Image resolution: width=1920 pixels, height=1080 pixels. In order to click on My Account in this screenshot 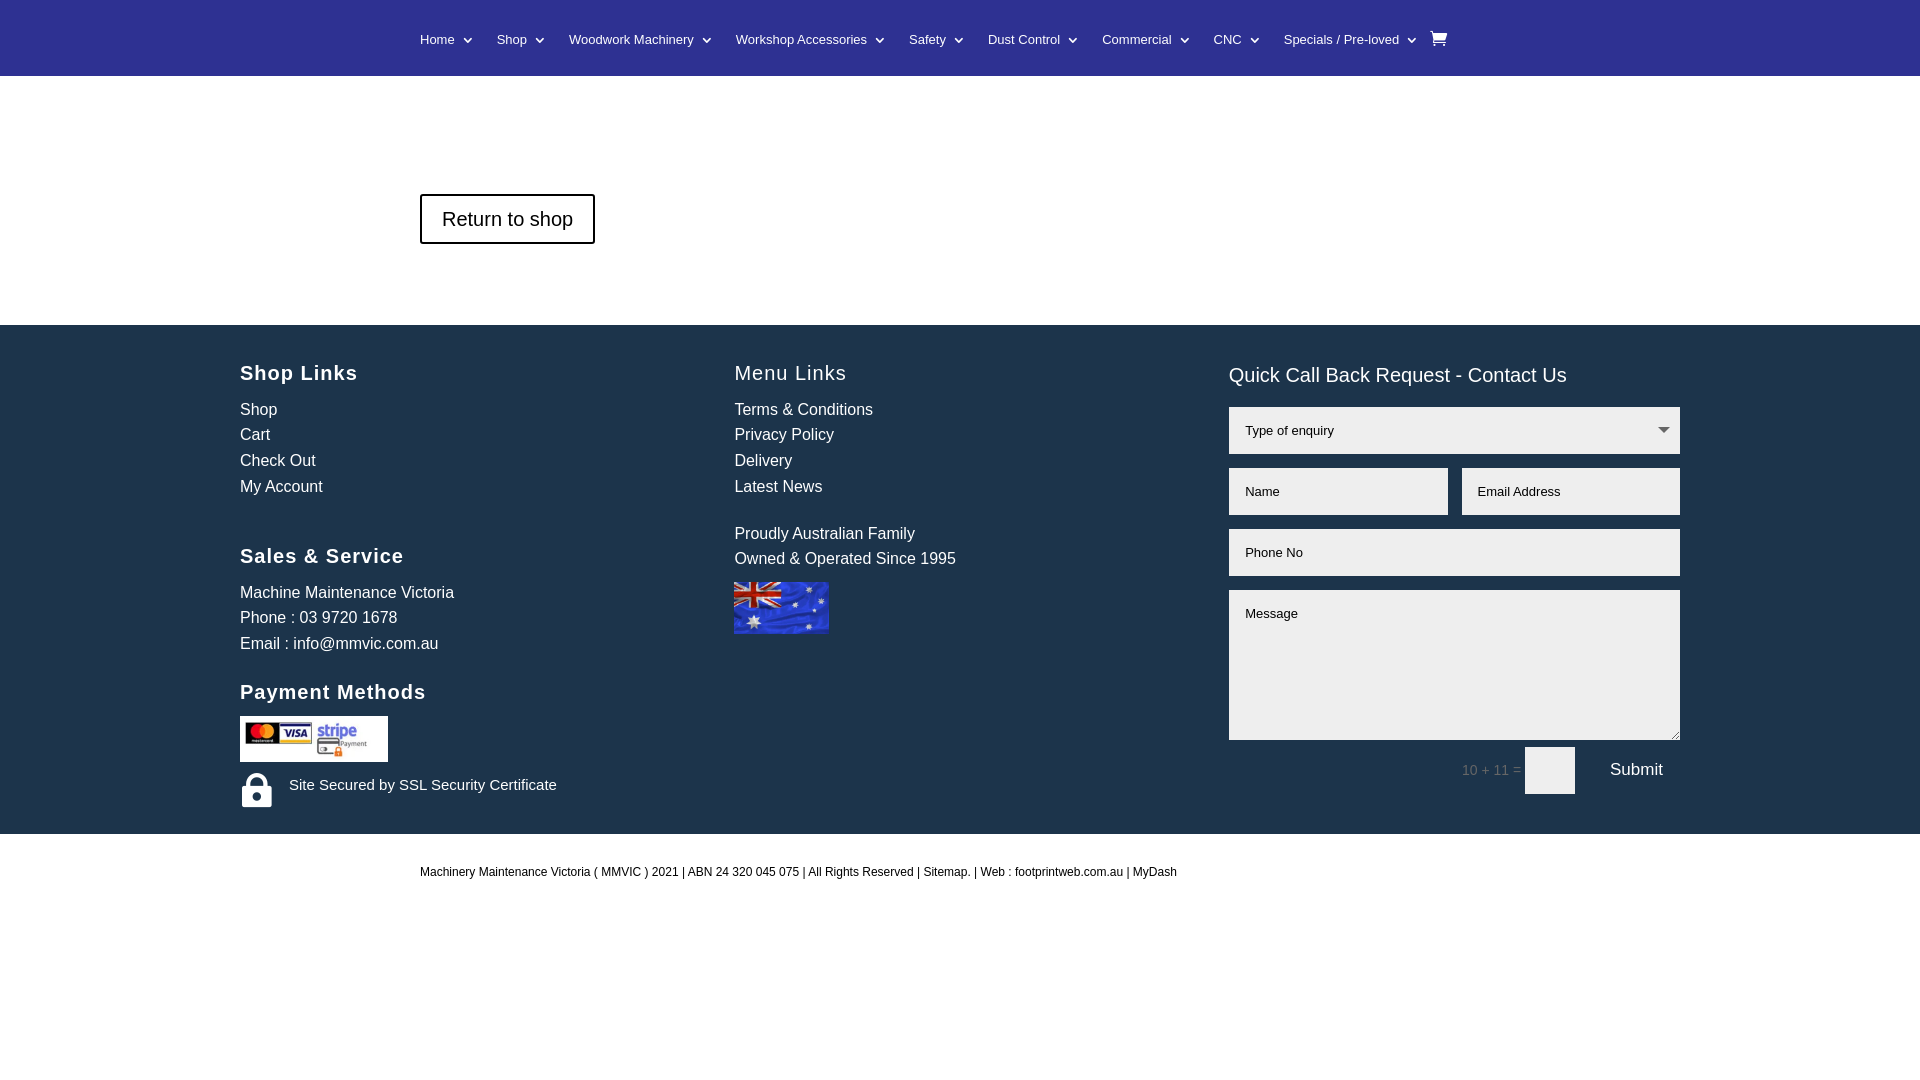, I will do `click(282, 486)`.